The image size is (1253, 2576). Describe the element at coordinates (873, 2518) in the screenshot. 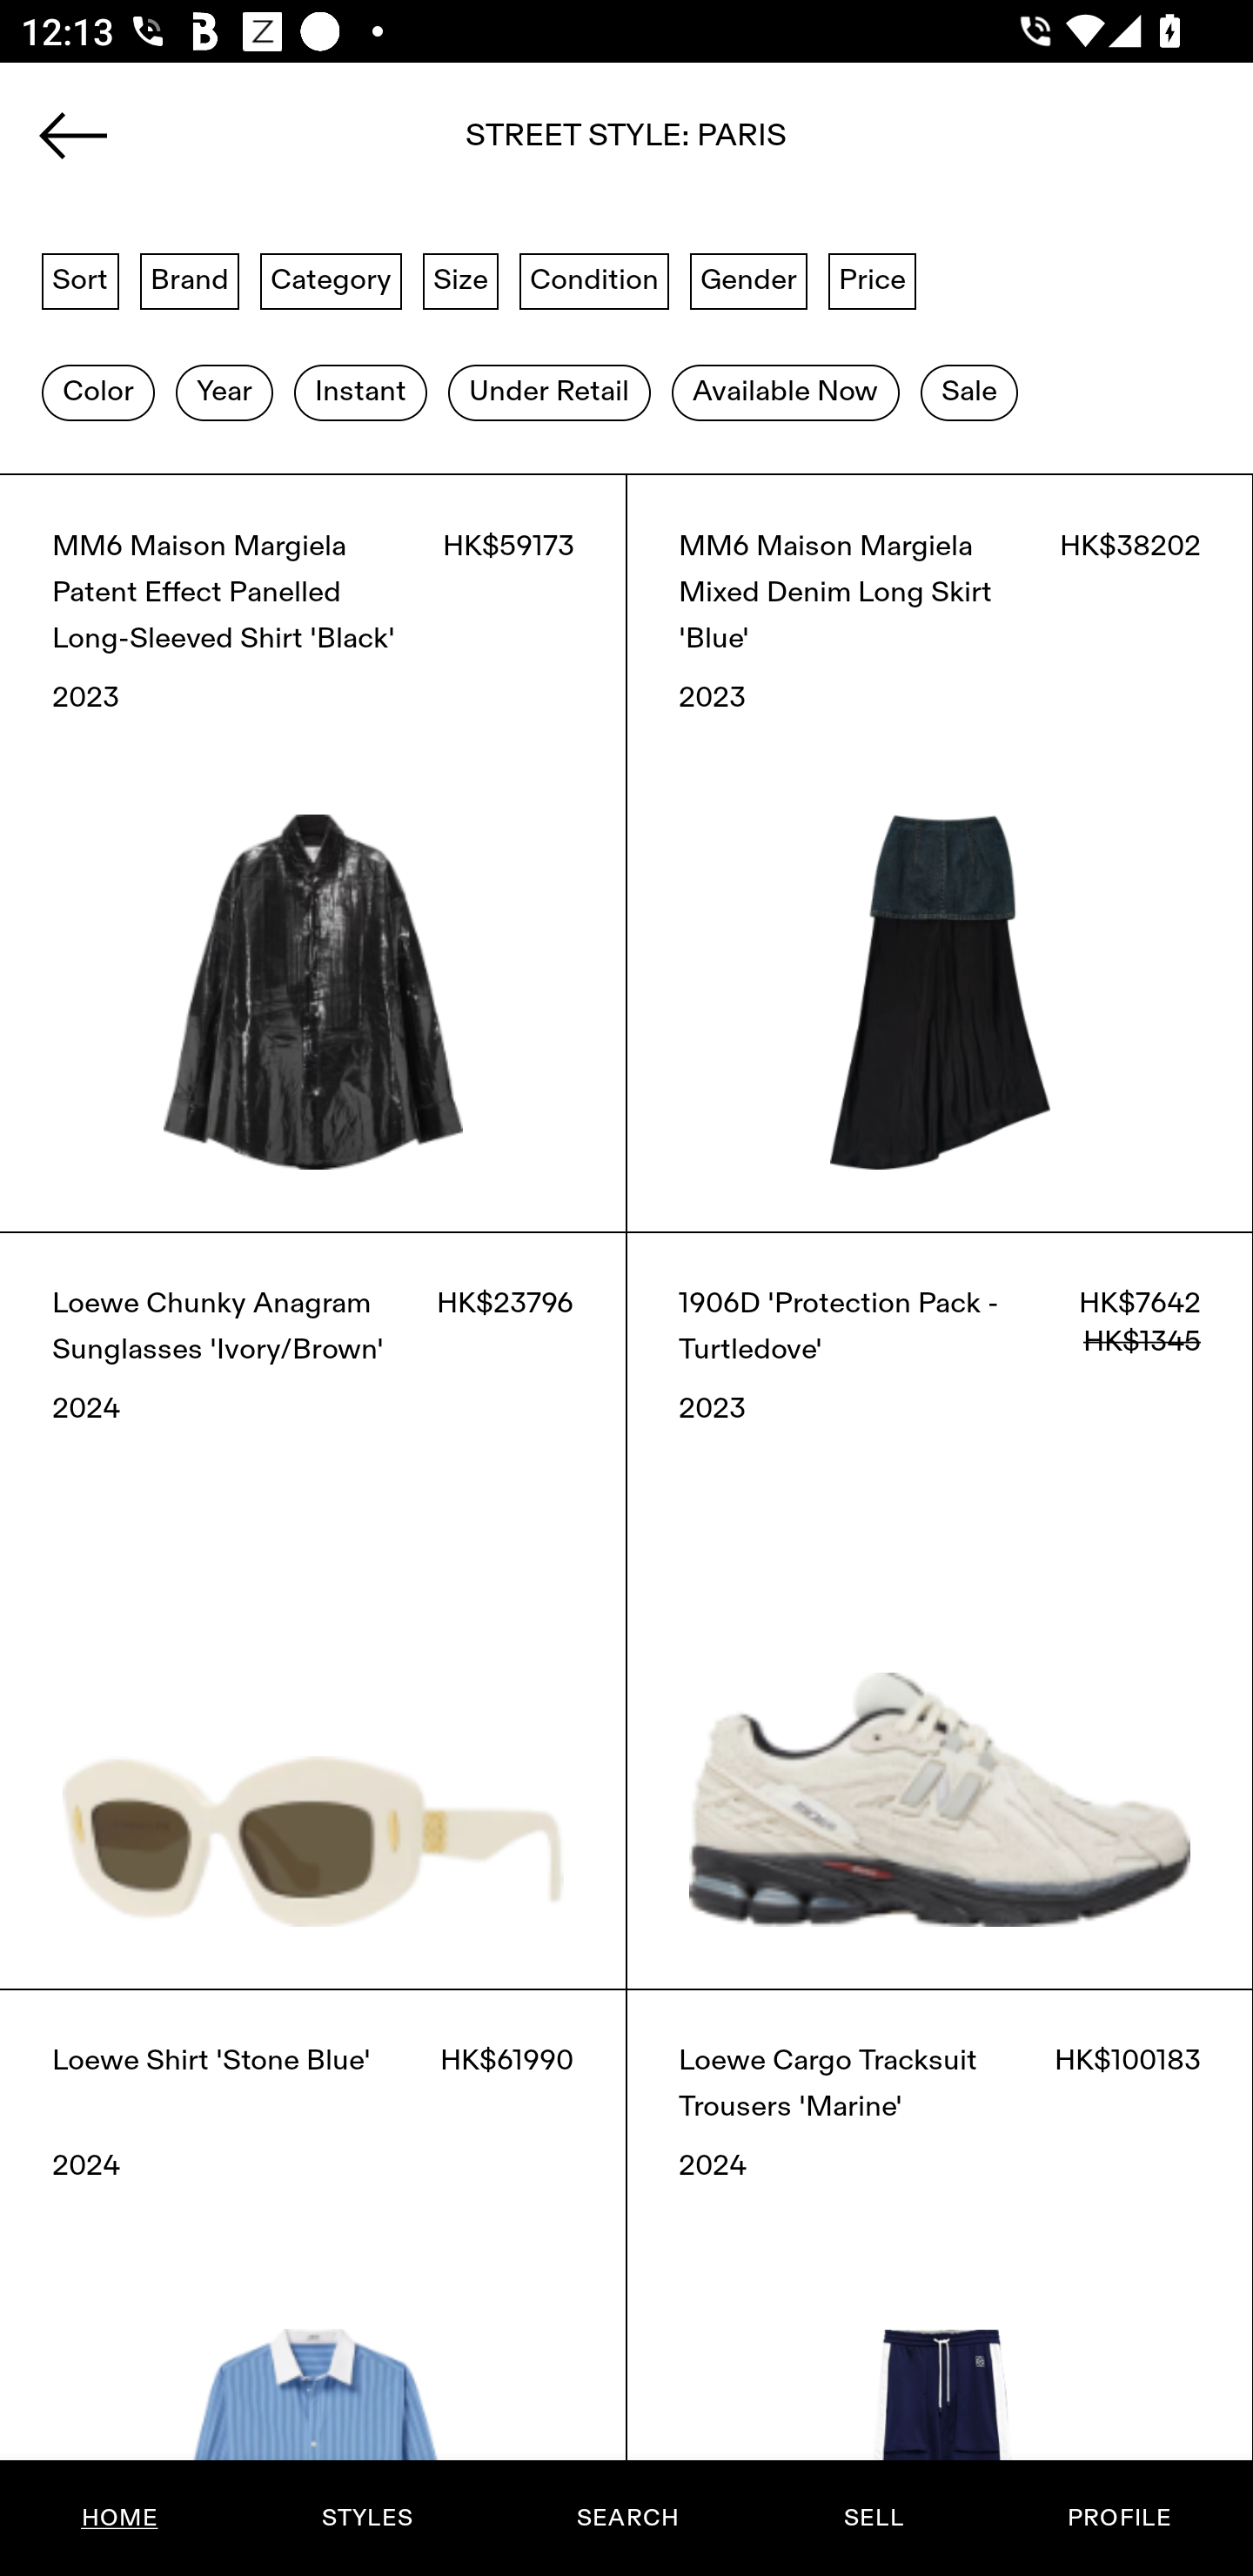

I see `SELL` at that location.